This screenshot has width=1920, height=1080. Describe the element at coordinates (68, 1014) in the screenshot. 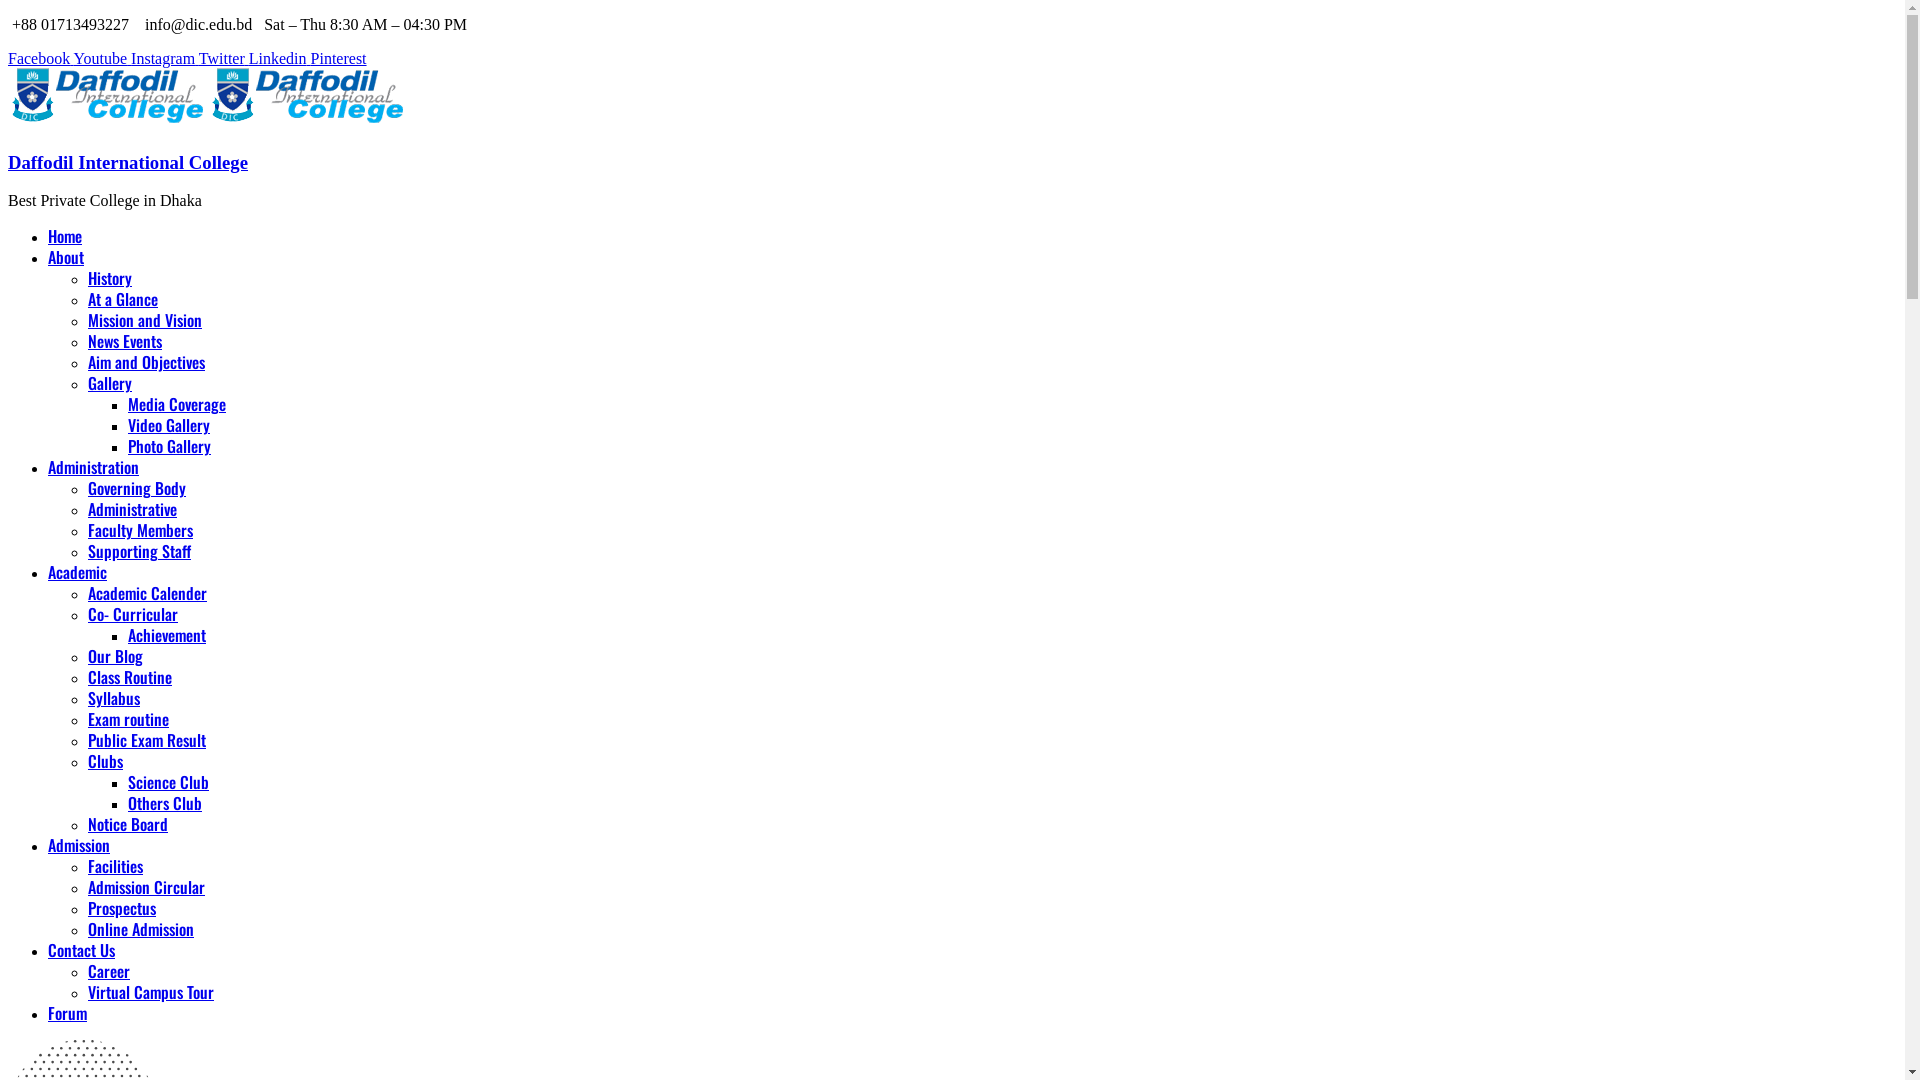

I see `Forum` at that location.